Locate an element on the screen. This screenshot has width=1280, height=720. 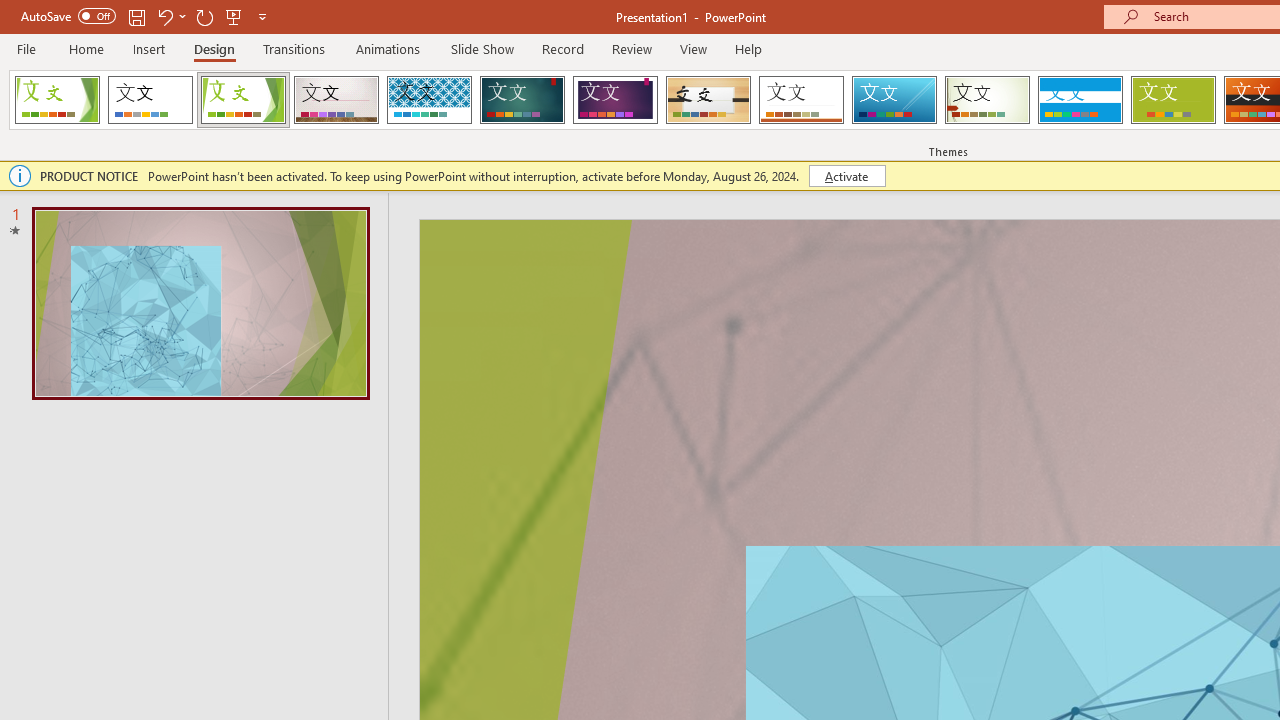
Wisp is located at coordinates (987, 100).